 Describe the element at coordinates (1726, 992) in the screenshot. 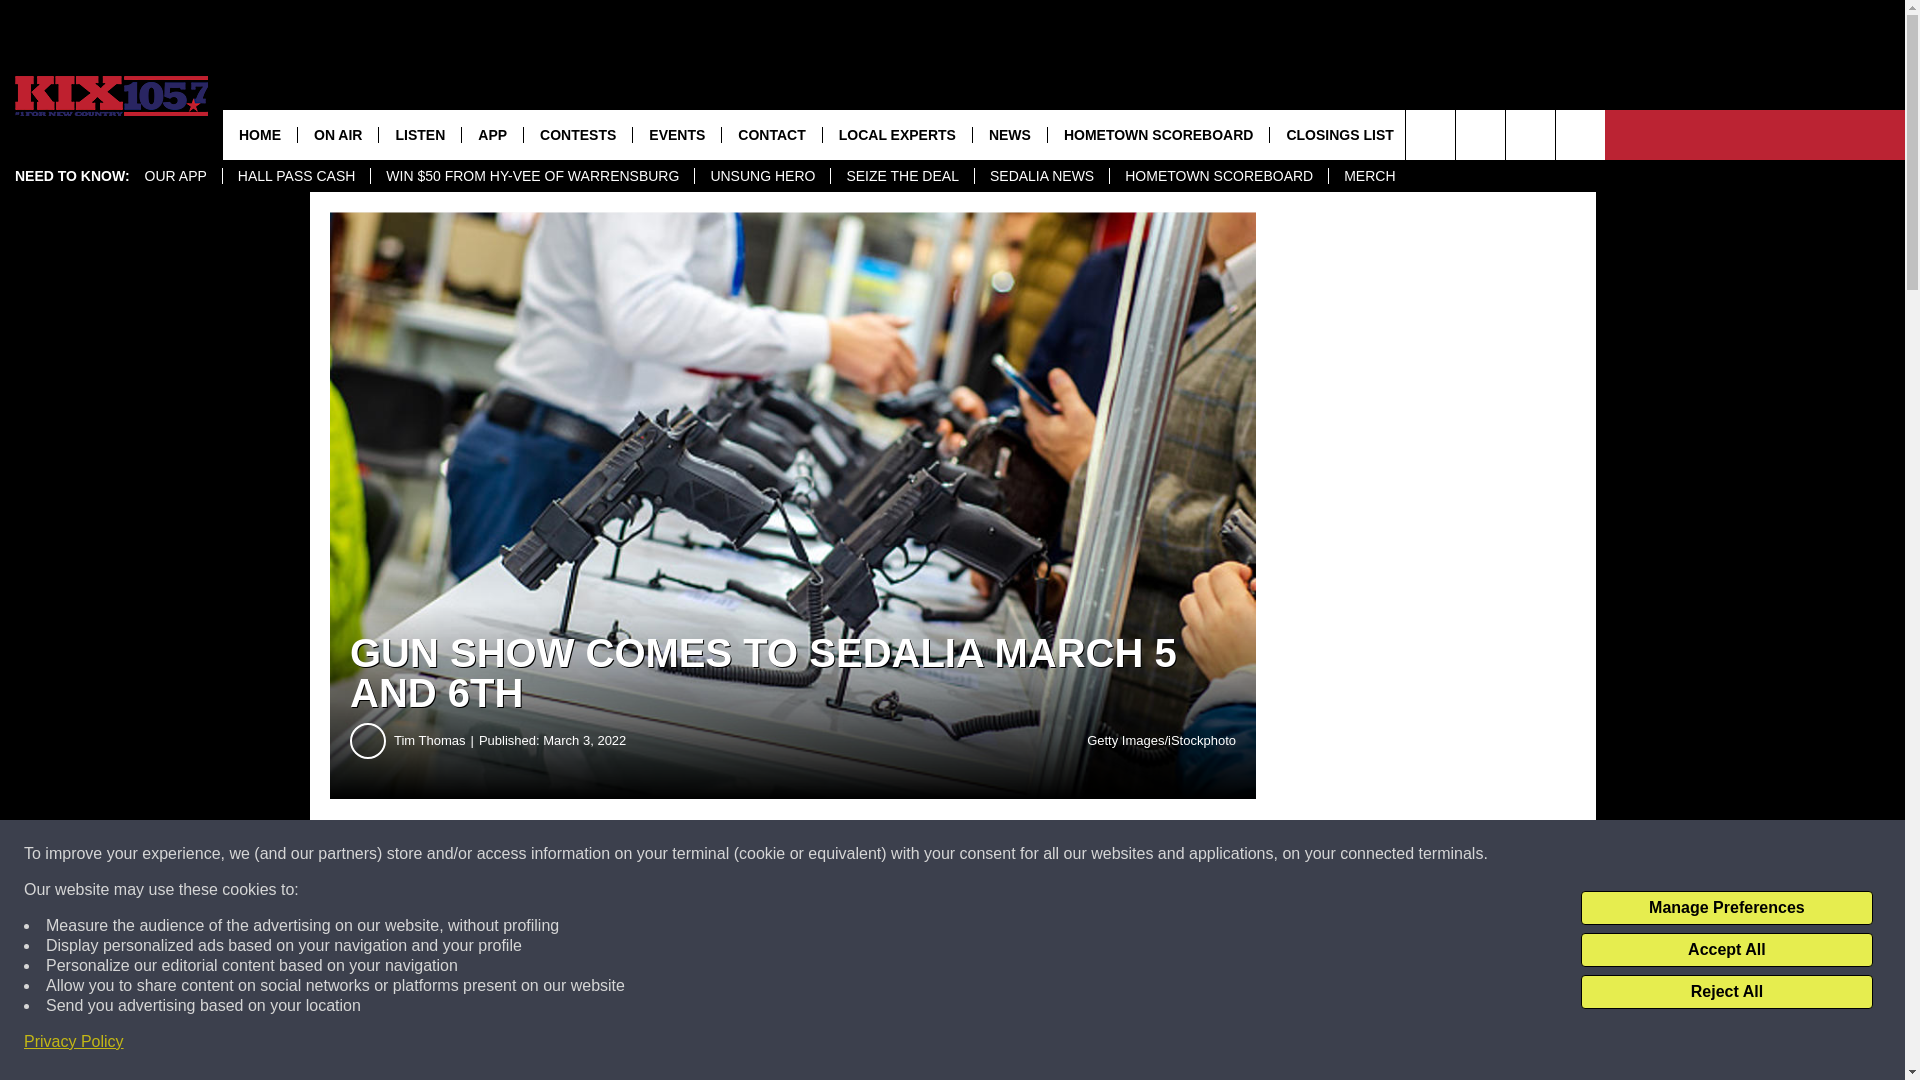

I see `Reject All` at that location.